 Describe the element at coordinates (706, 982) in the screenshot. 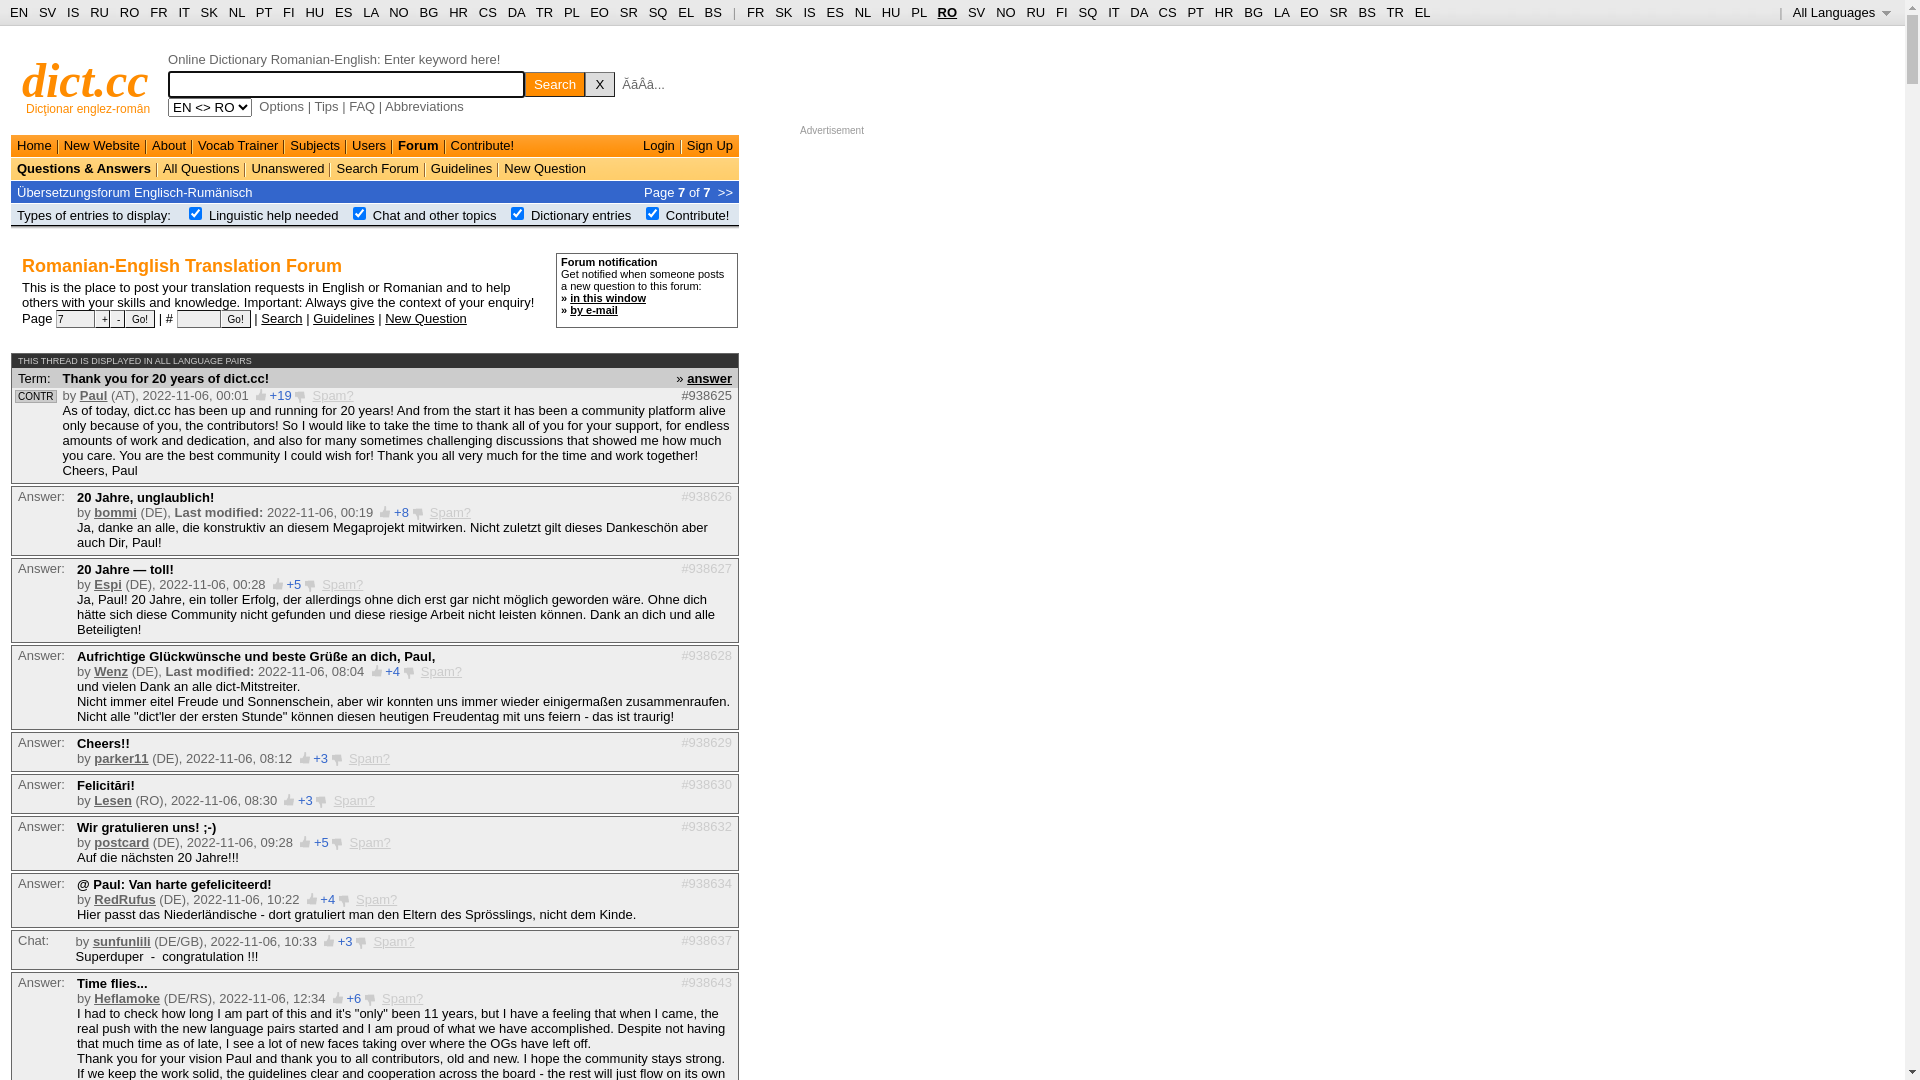

I see `#938643` at that location.